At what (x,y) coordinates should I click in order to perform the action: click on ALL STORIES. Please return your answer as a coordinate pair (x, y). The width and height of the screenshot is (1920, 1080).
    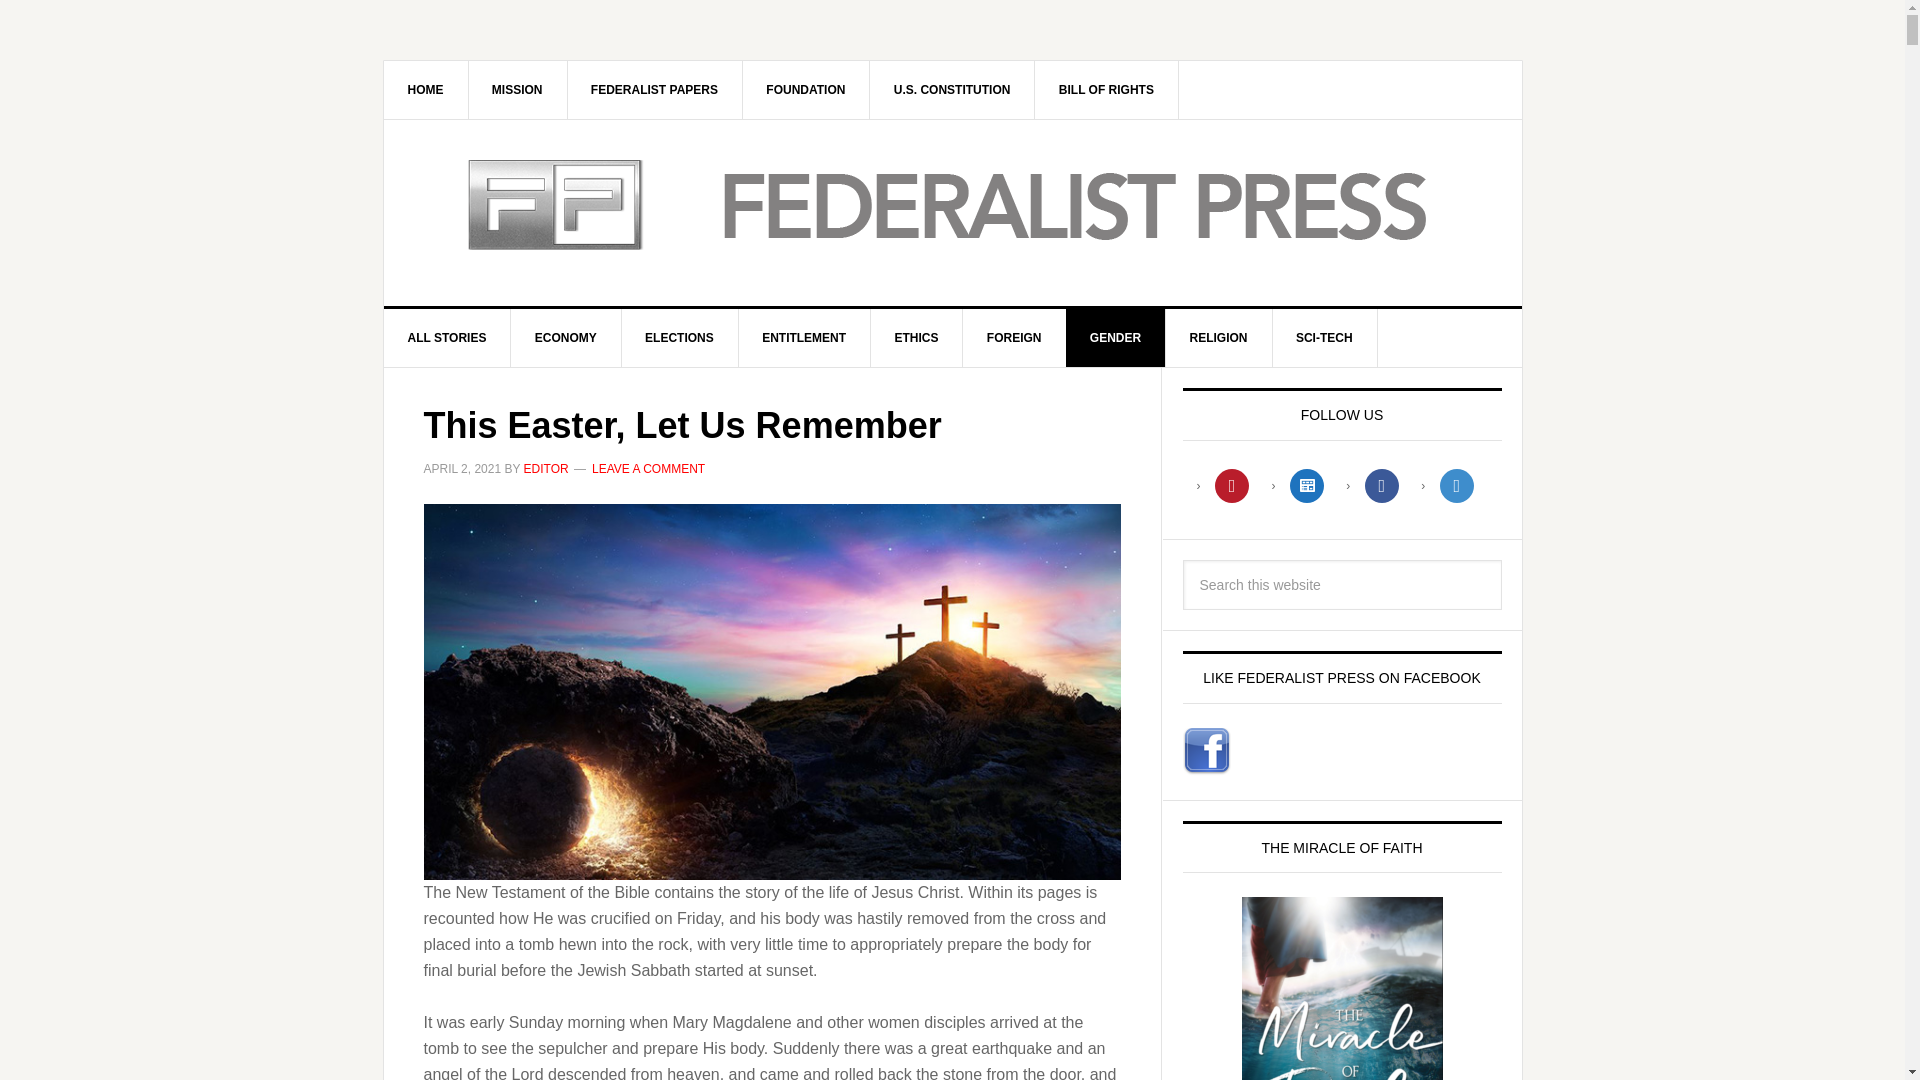
    Looking at the image, I should click on (448, 338).